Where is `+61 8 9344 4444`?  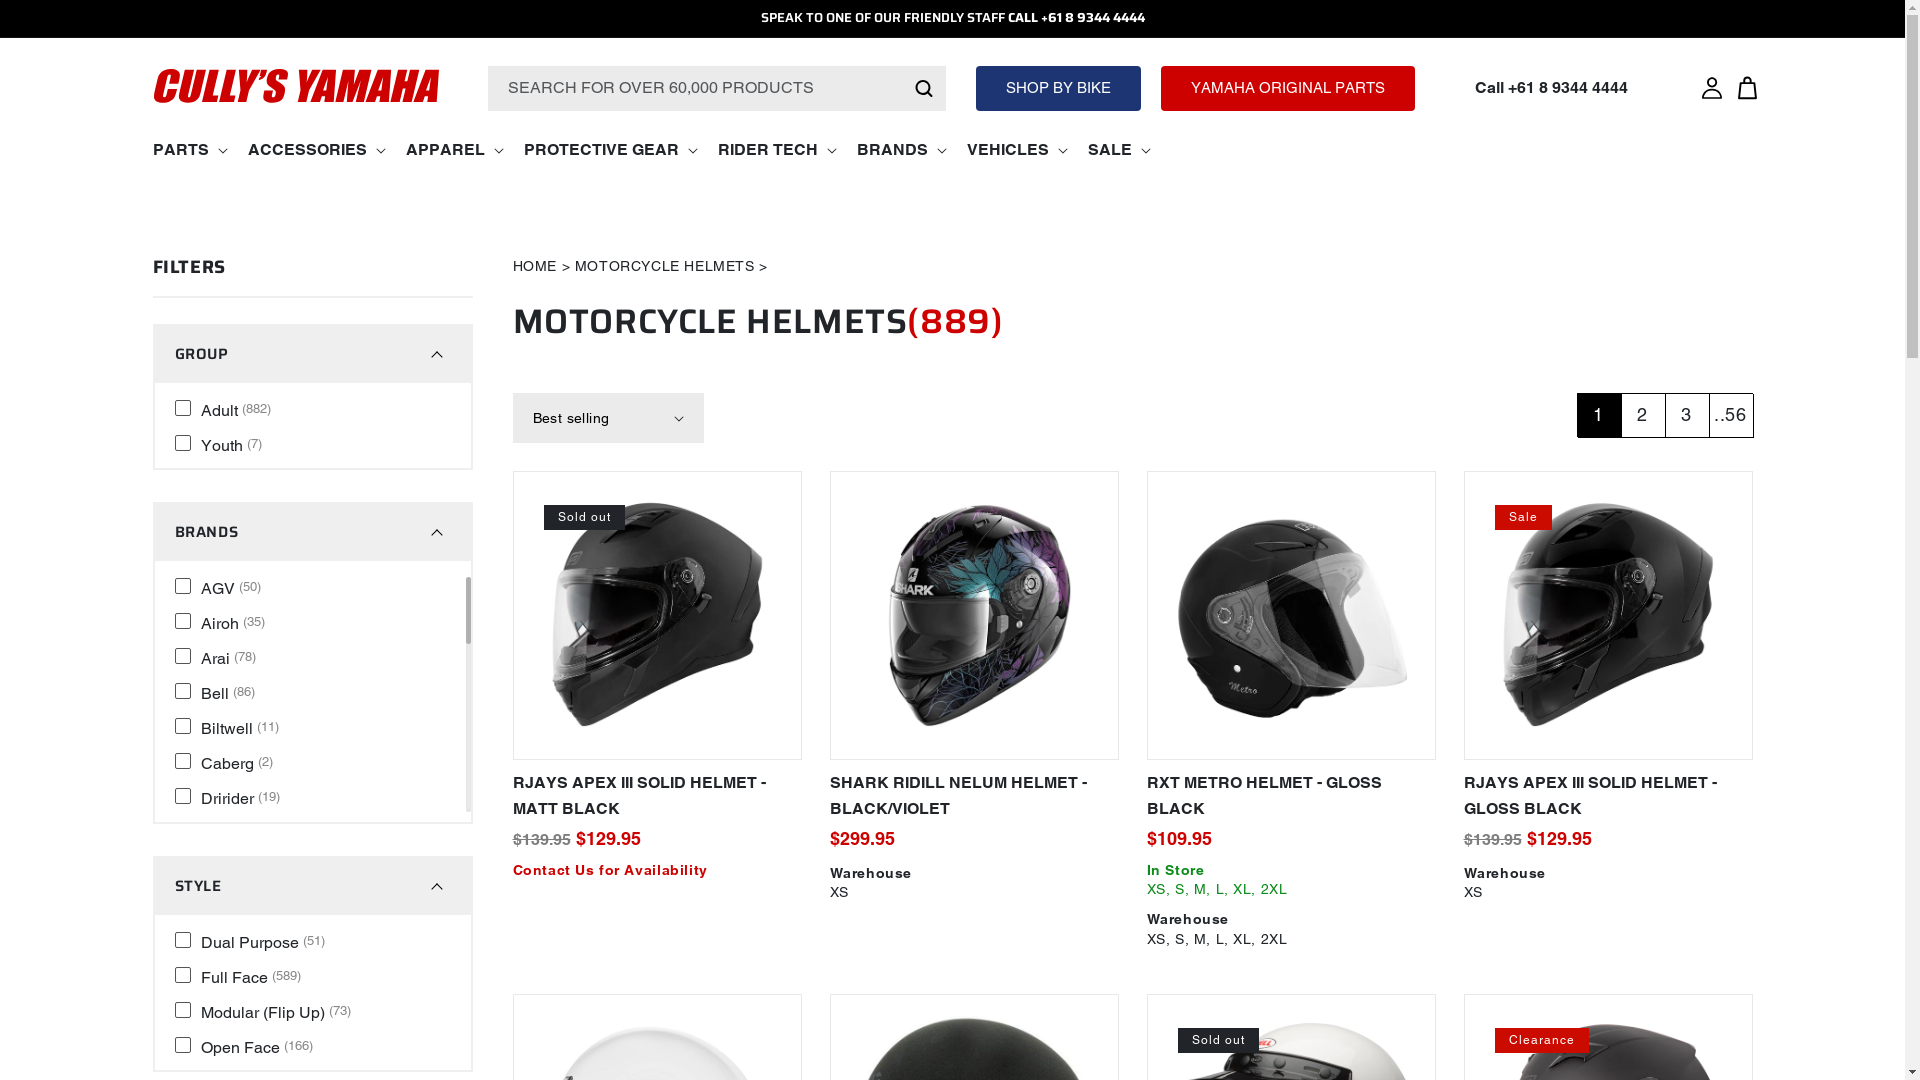
+61 8 9344 4444 is located at coordinates (1092, 18).